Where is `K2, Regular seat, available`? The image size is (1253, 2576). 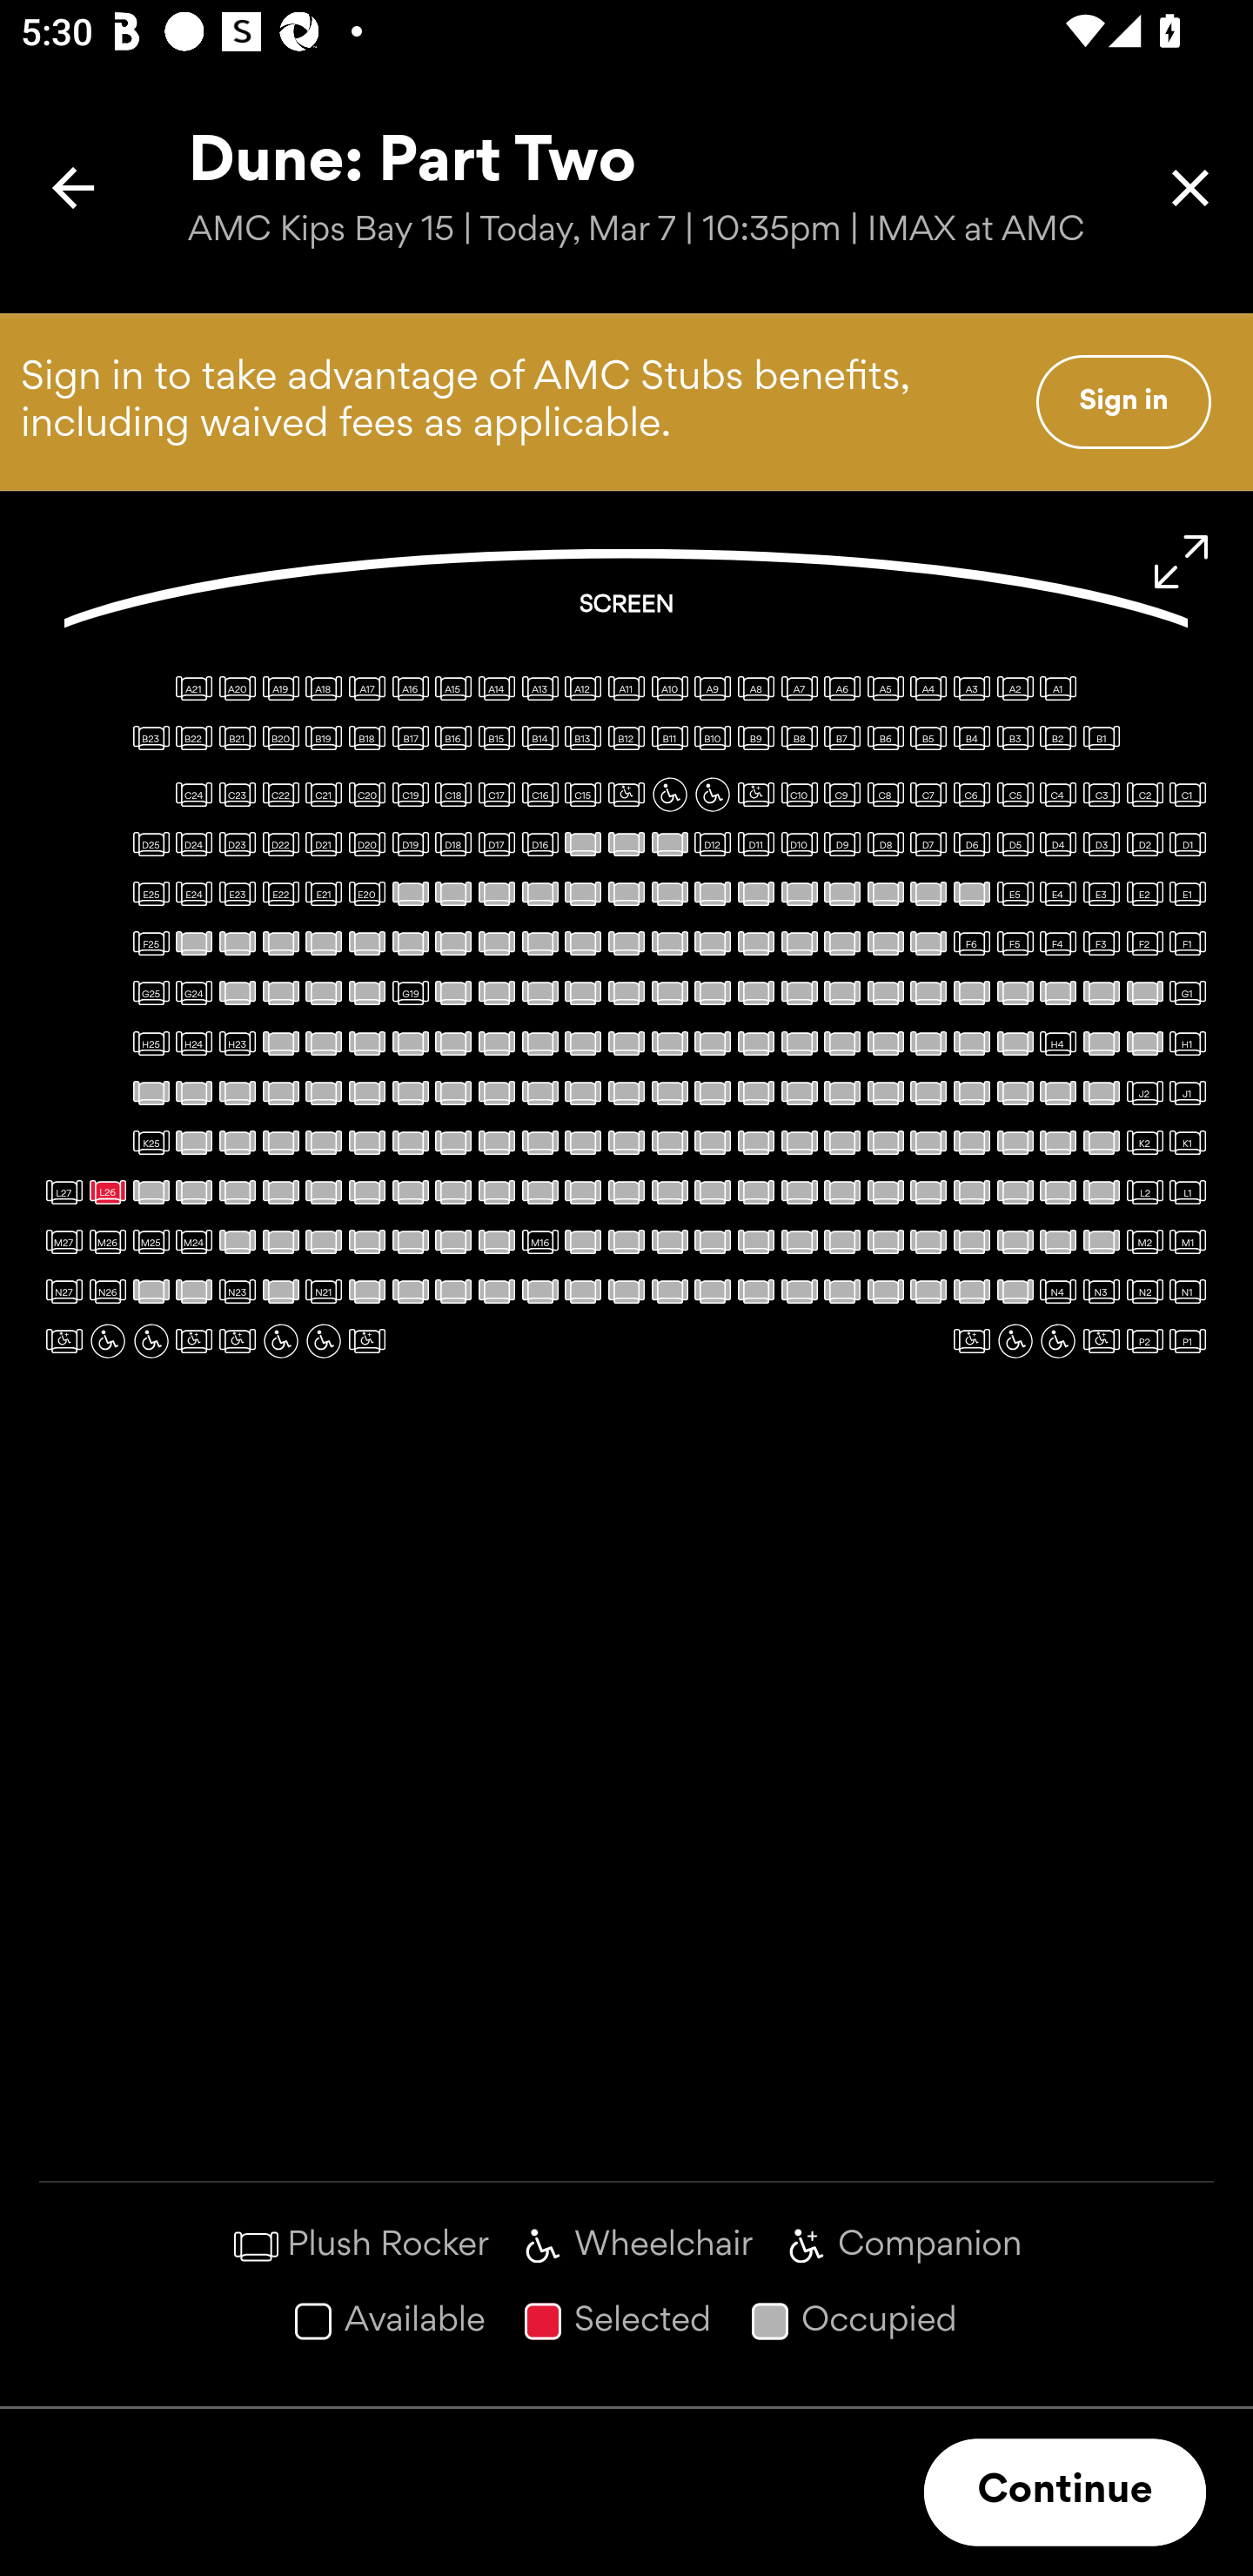
K2, Regular seat, available is located at coordinates (1145, 1142).